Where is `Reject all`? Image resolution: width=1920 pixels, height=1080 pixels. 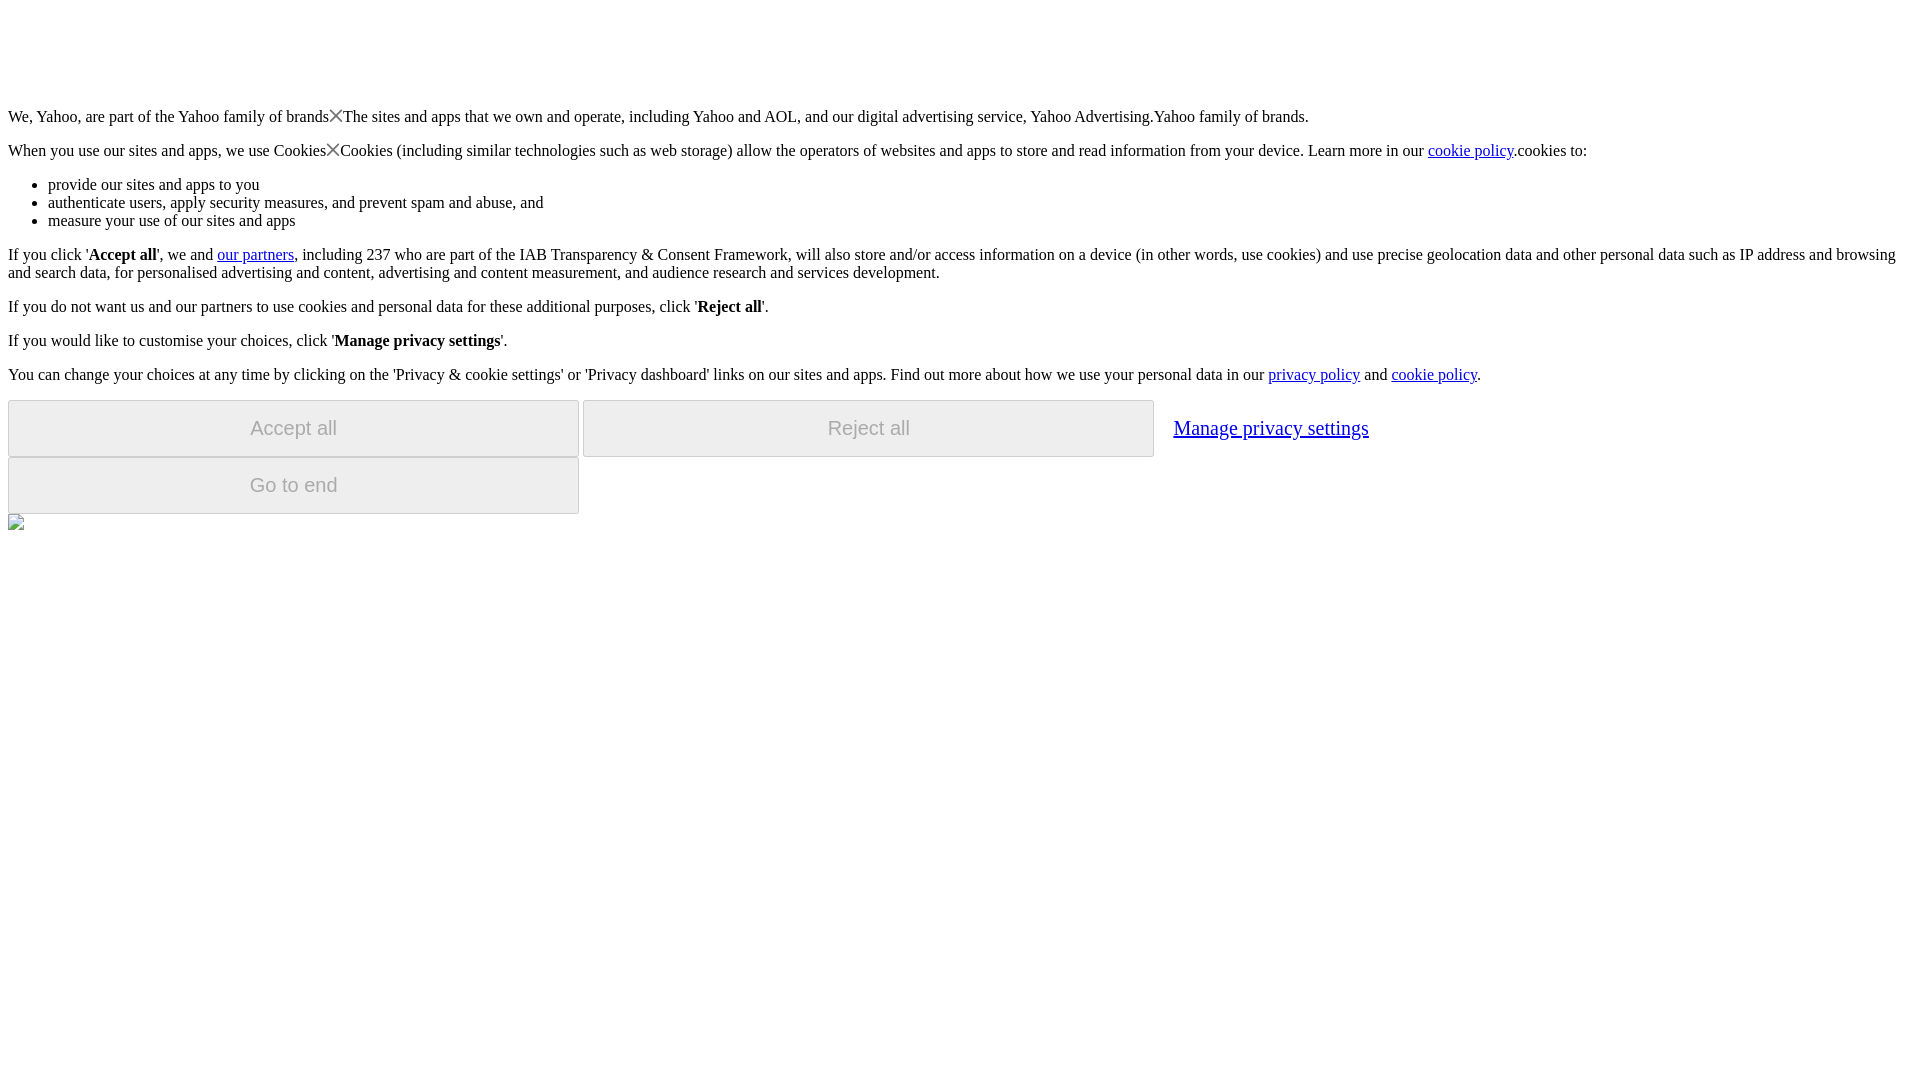 Reject all is located at coordinates (868, 428).